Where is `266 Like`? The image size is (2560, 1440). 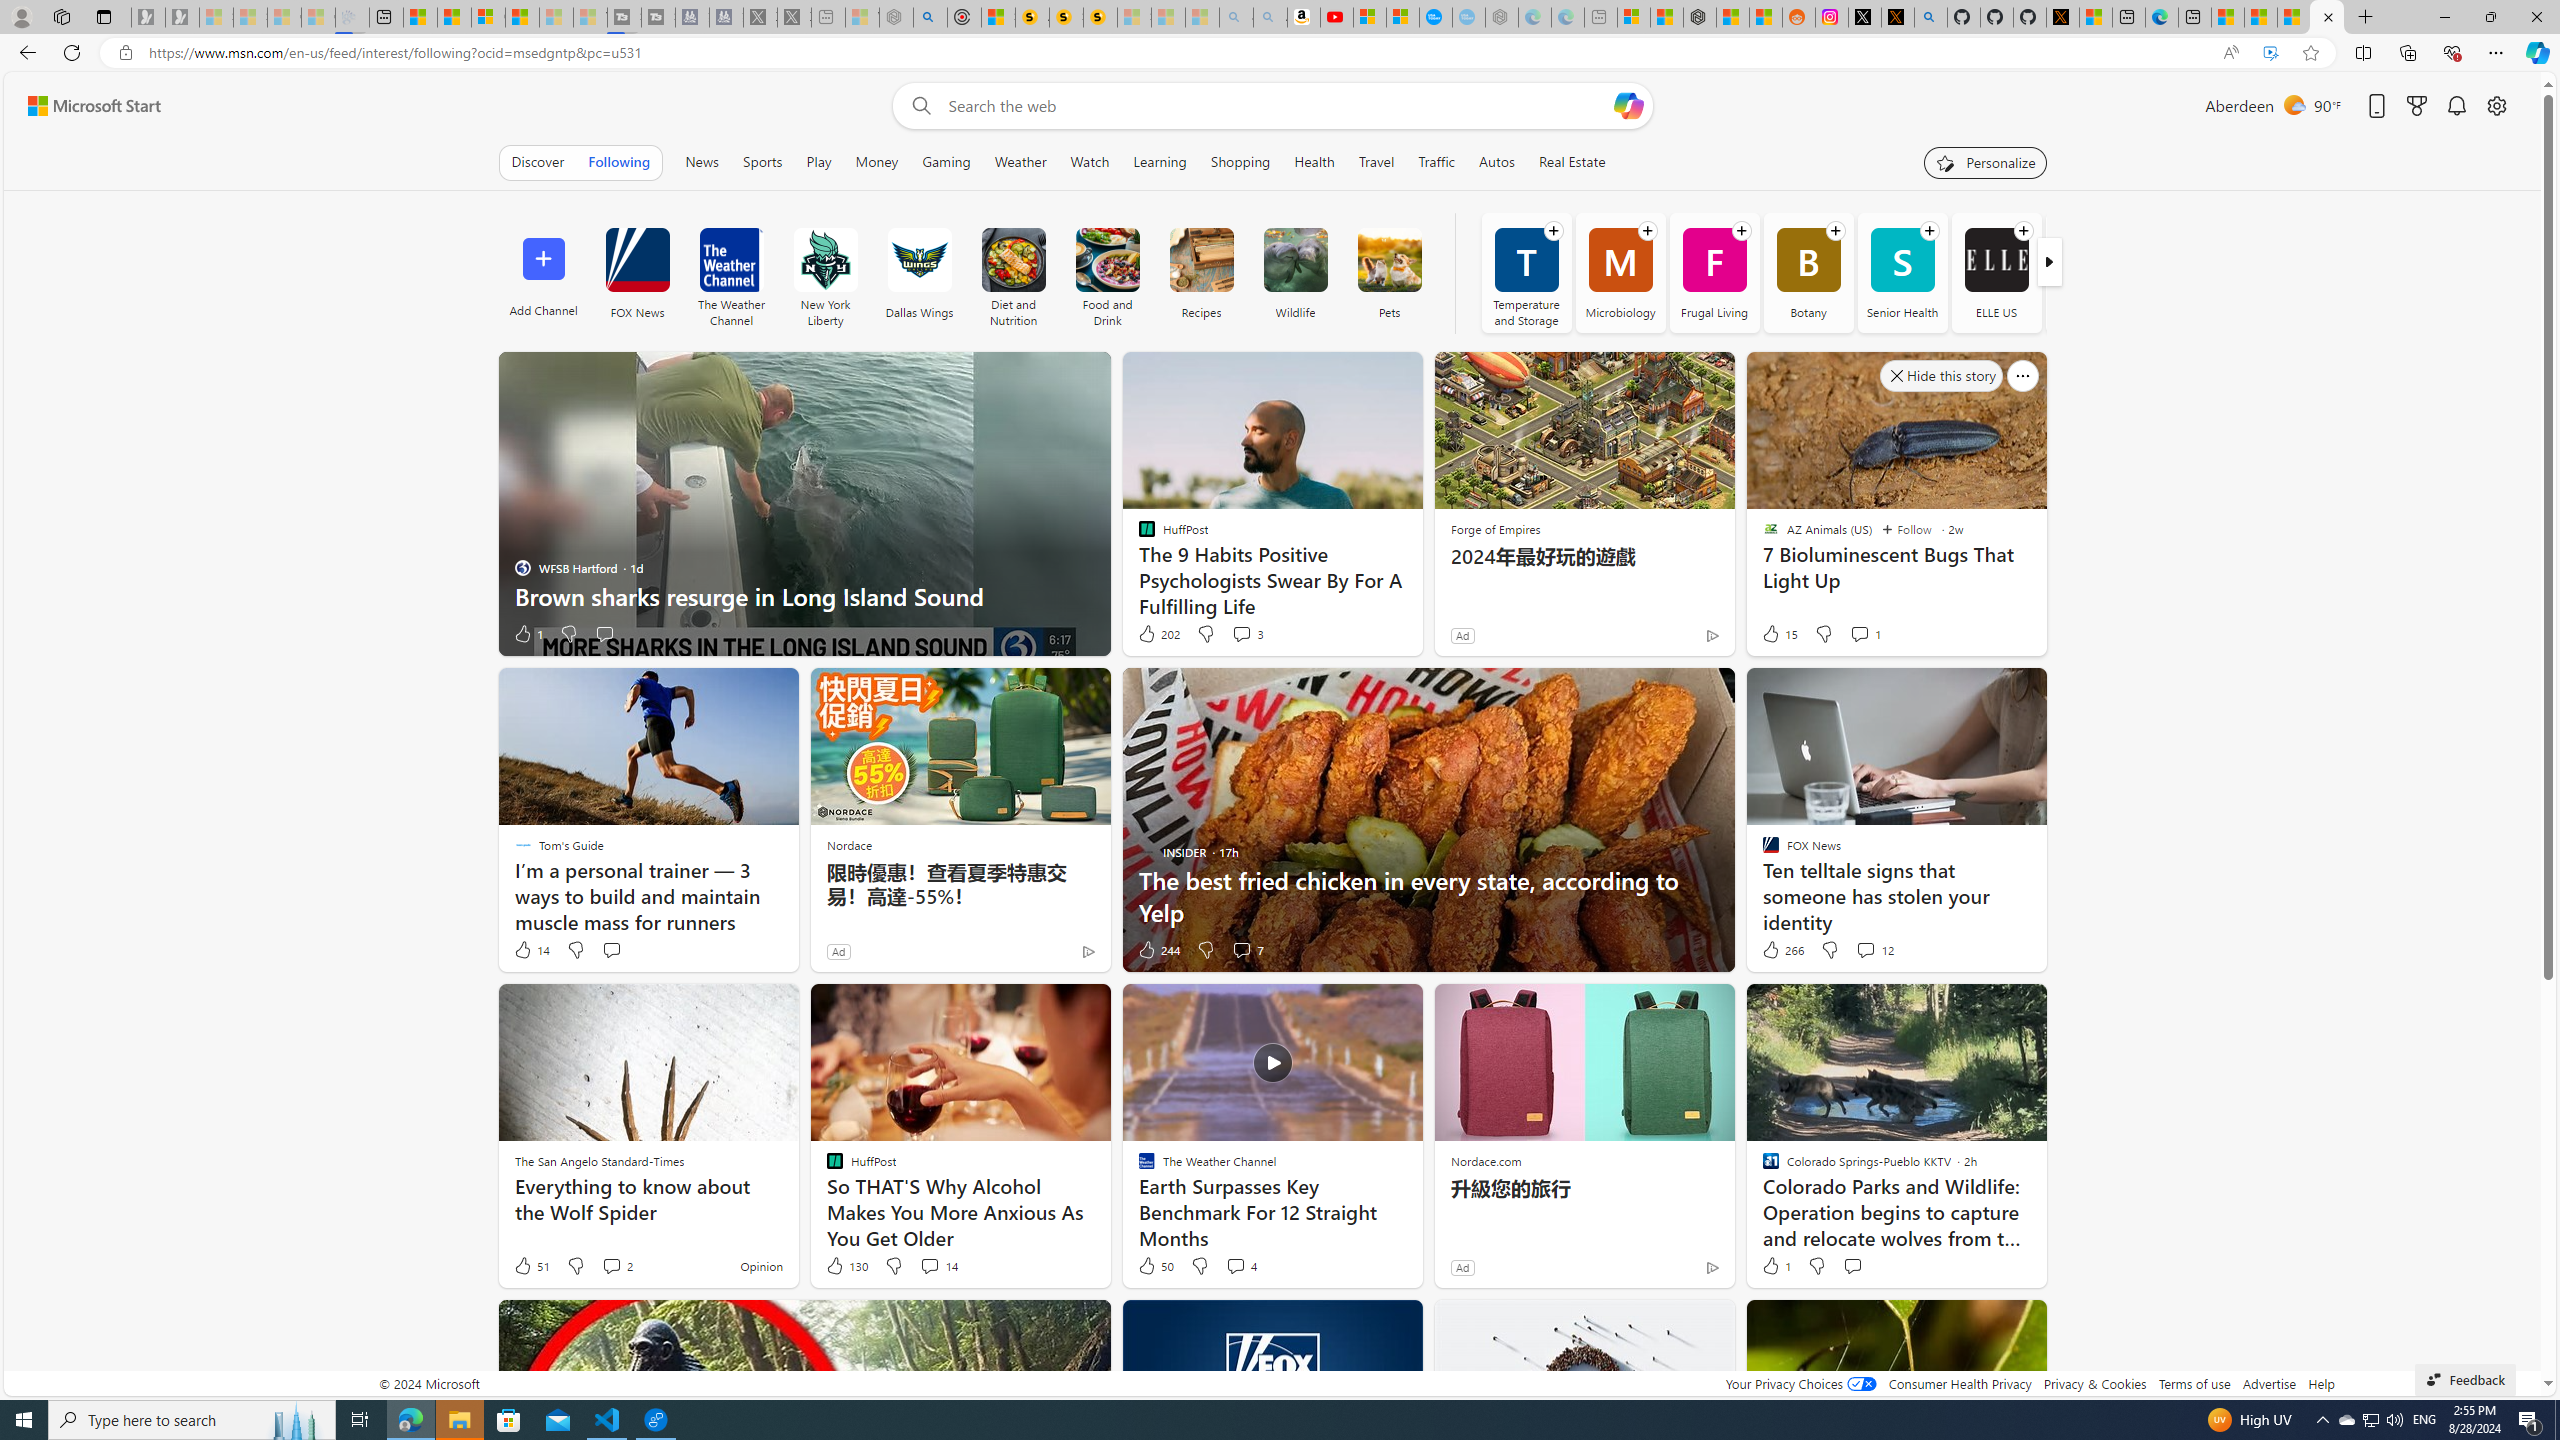
266 Like is located at coordinates (1782, 950).